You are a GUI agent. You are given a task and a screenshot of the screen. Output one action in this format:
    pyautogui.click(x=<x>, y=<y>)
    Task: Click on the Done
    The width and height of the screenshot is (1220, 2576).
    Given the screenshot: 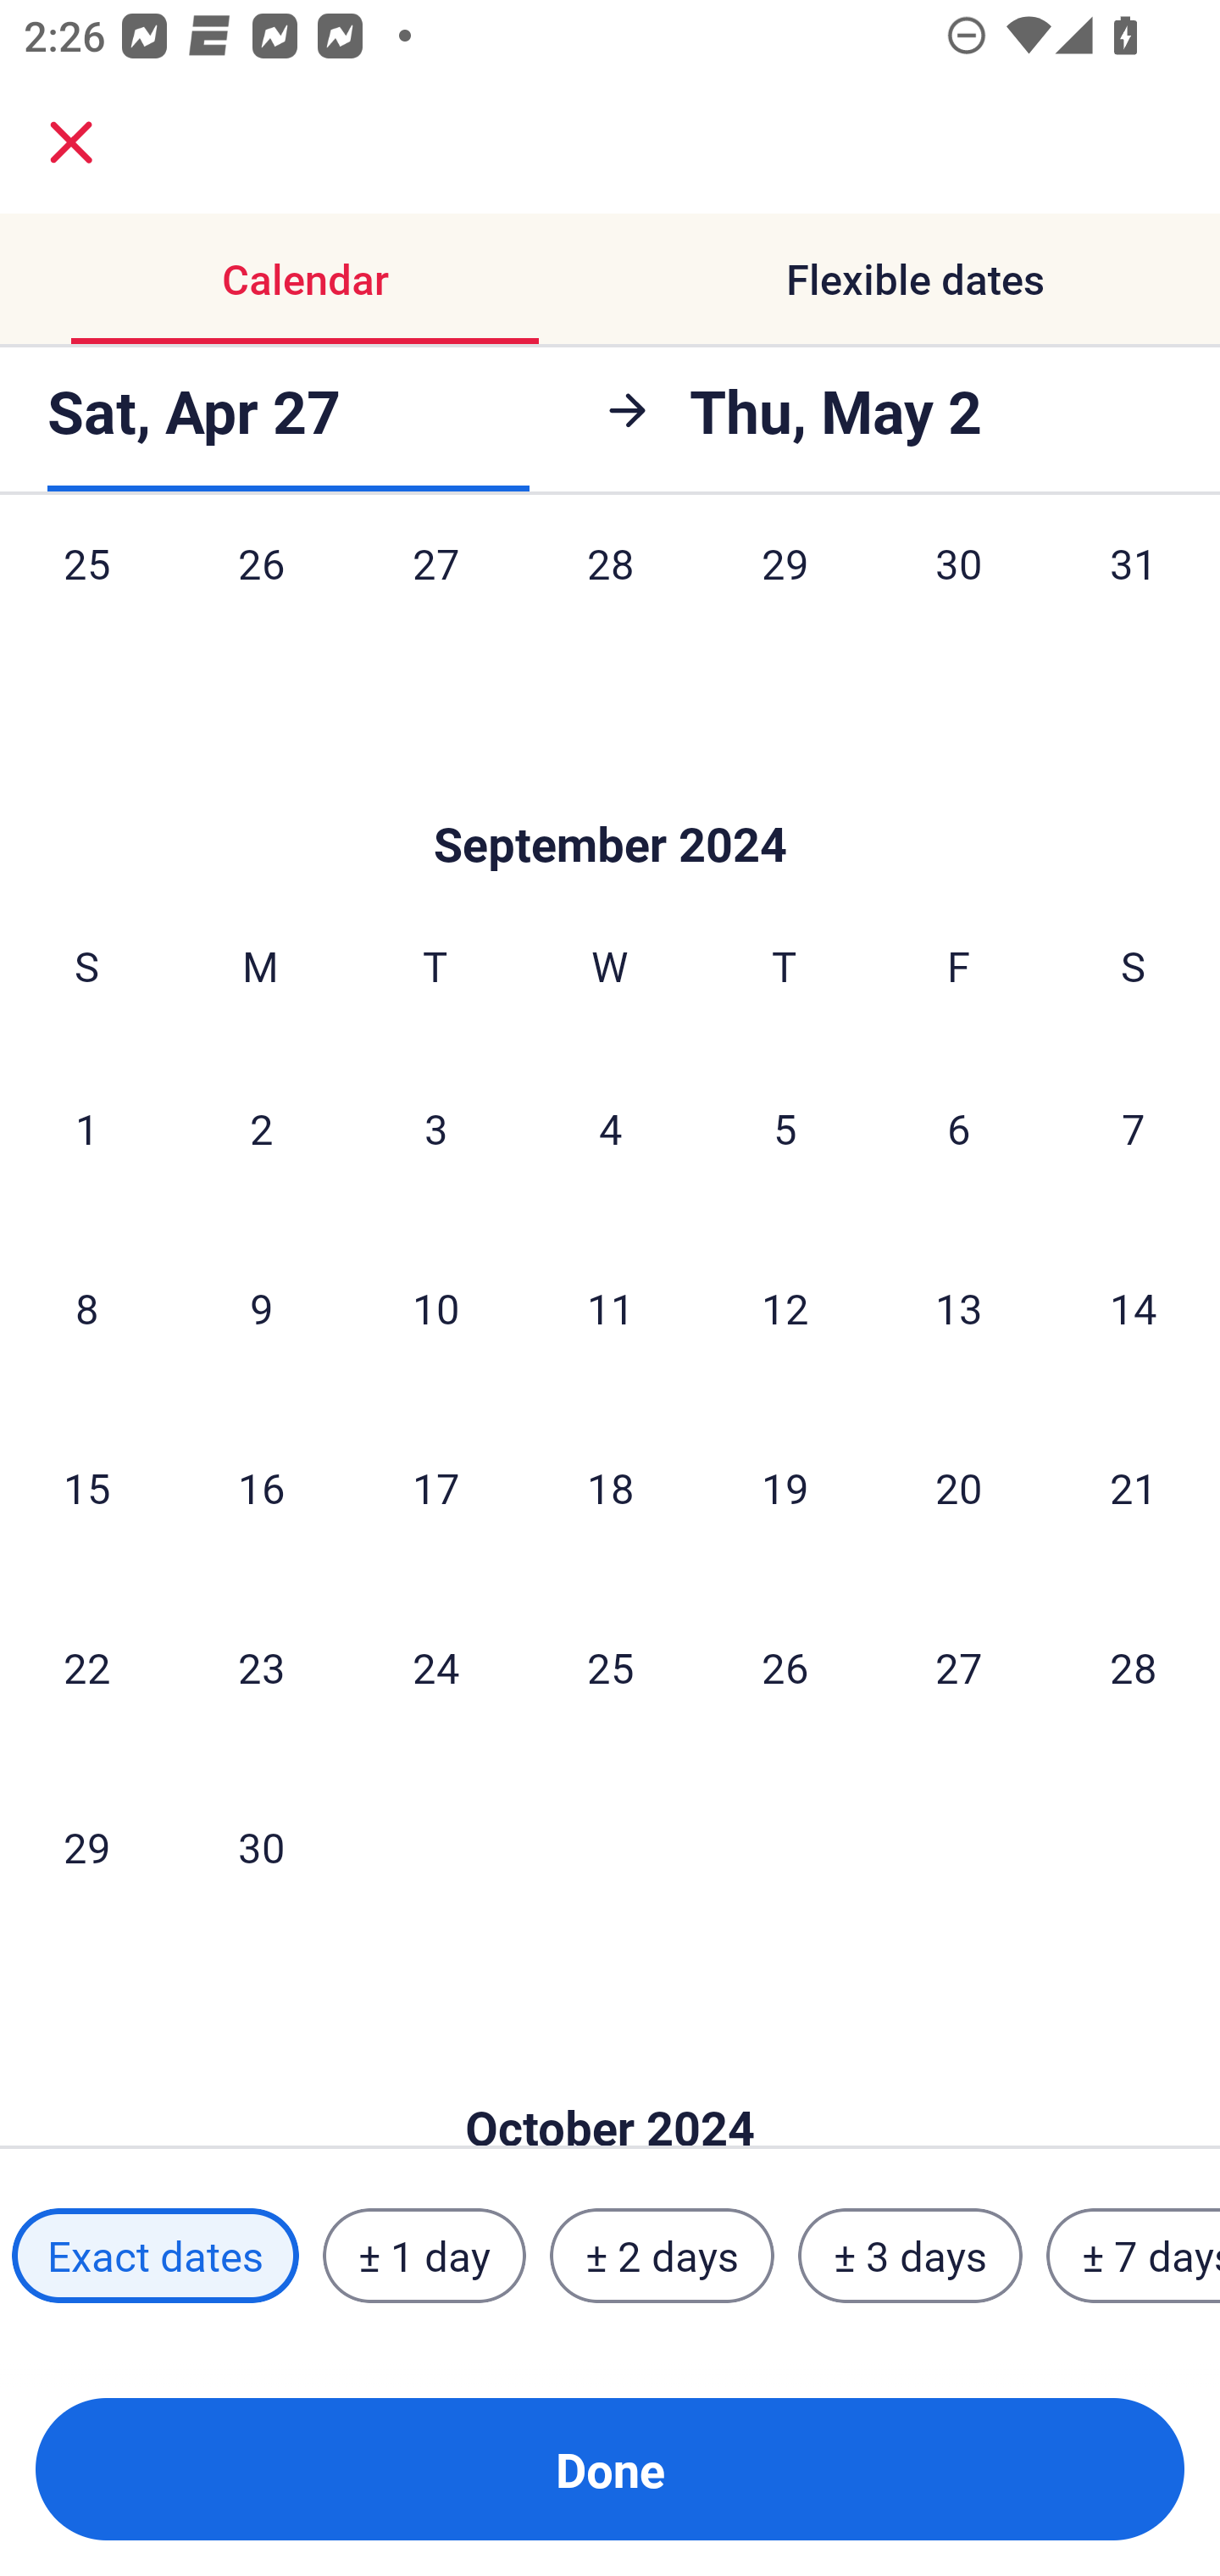 What is the action you would take?
    pyautogui.click(x=610, y=2469)
    